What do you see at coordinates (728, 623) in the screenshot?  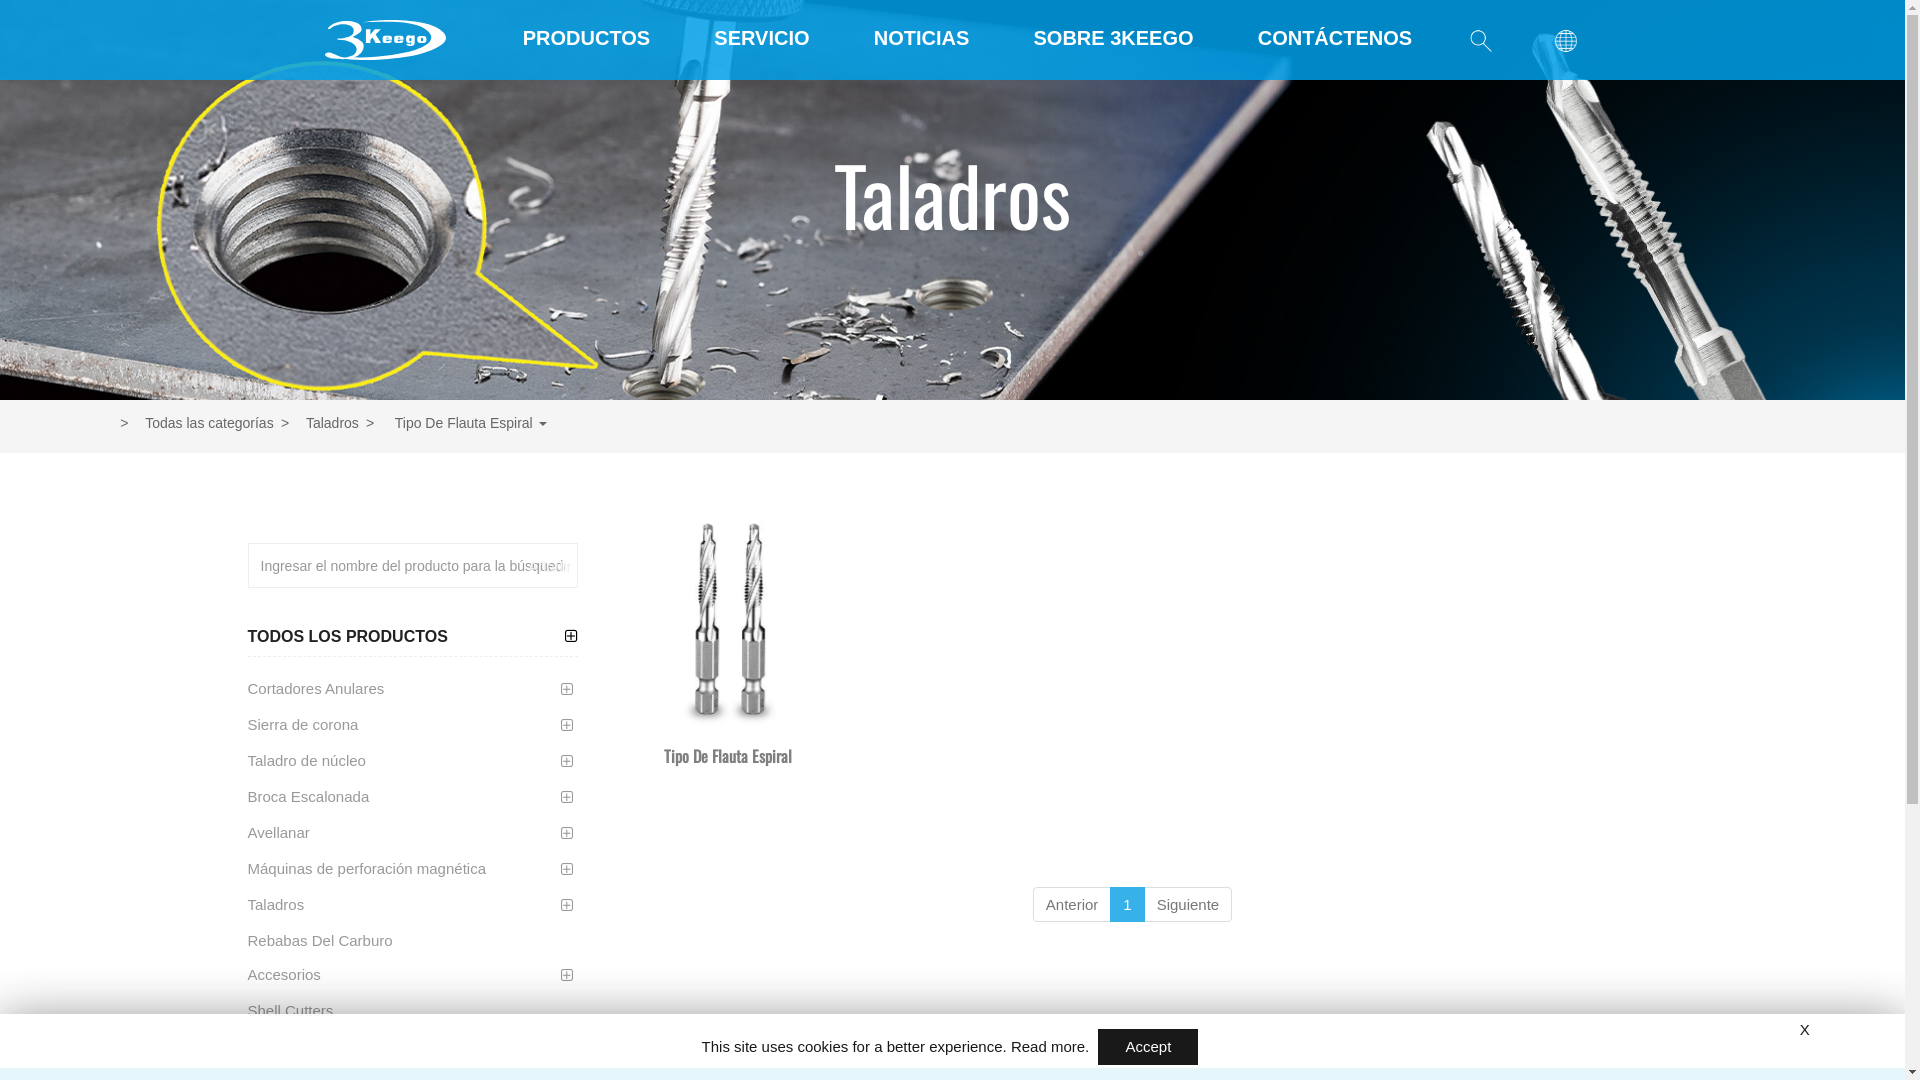 I see `Tipo De Flauta Espiral` at bounding box center [728, 623].